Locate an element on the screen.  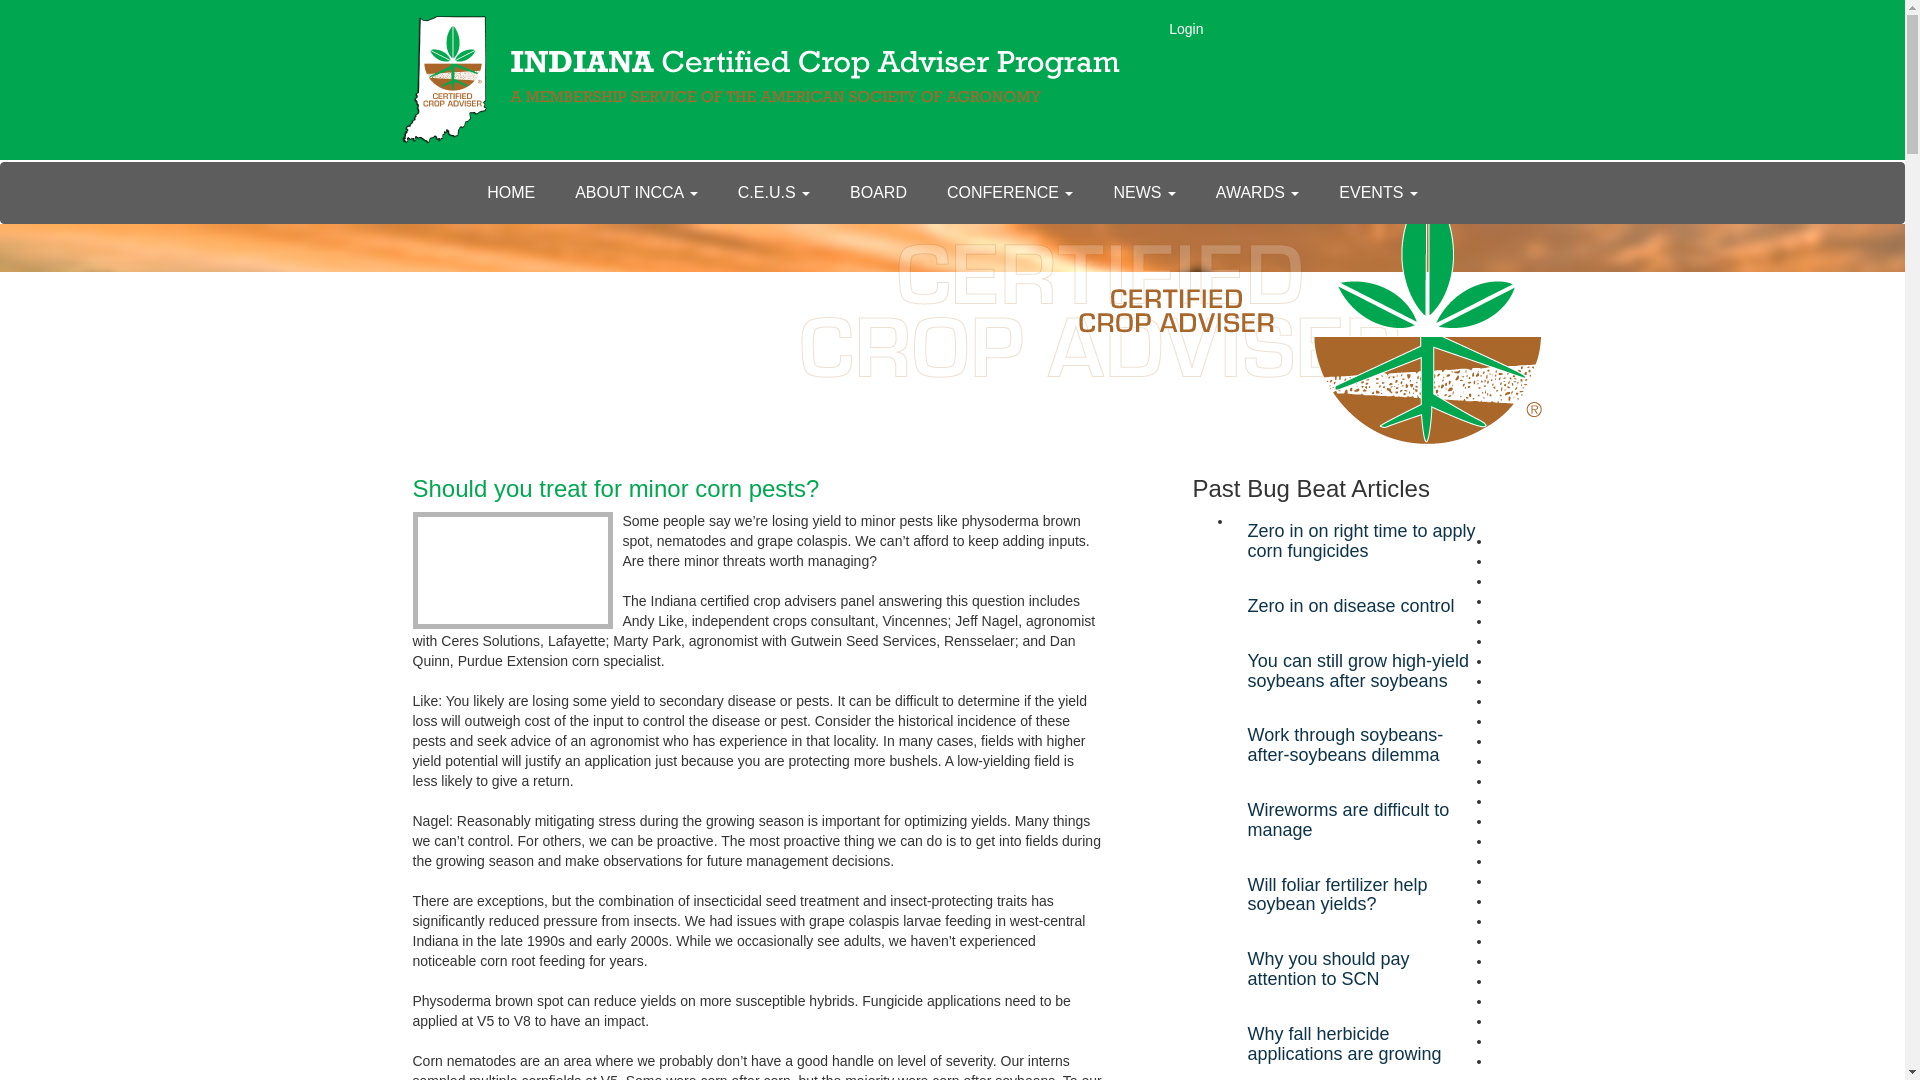
ABOUT INCCA is located at coordinates (636, 192).